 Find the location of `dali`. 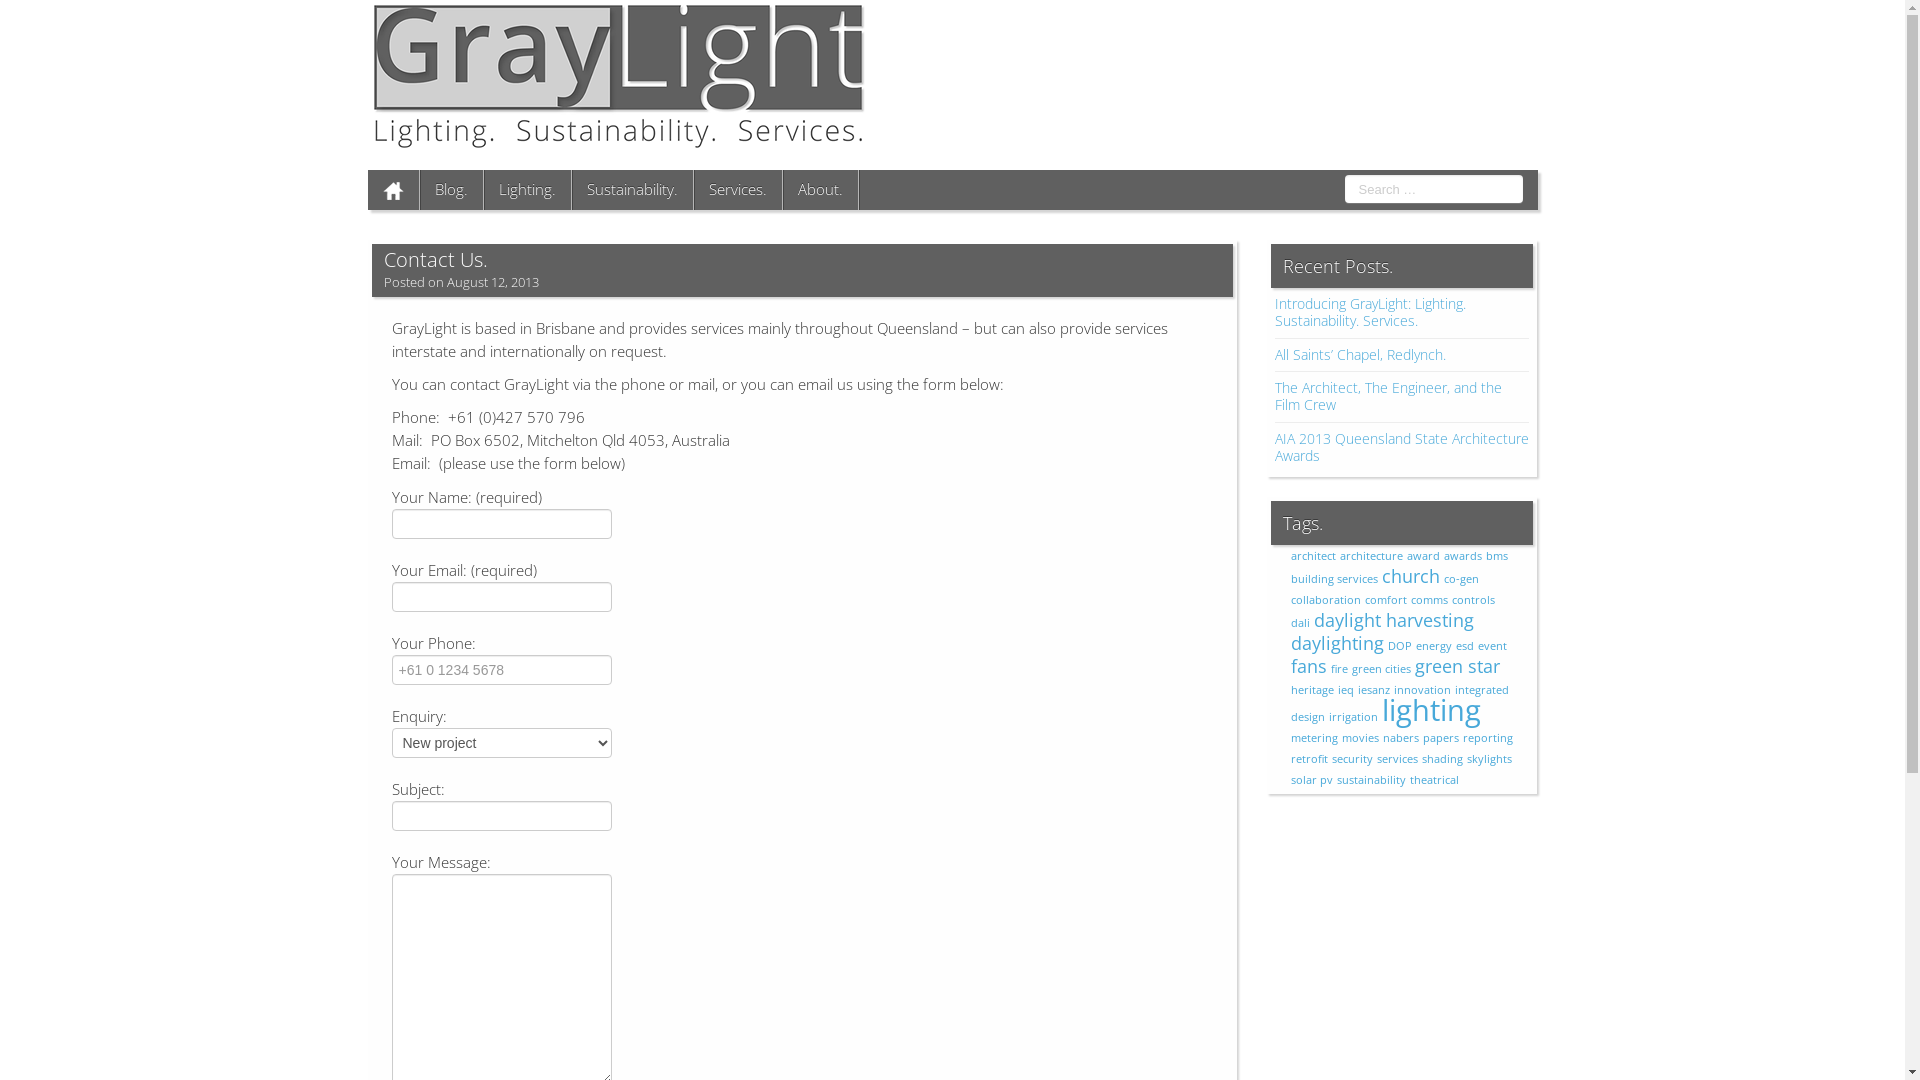

dali is located at coordinates (1300, 623).